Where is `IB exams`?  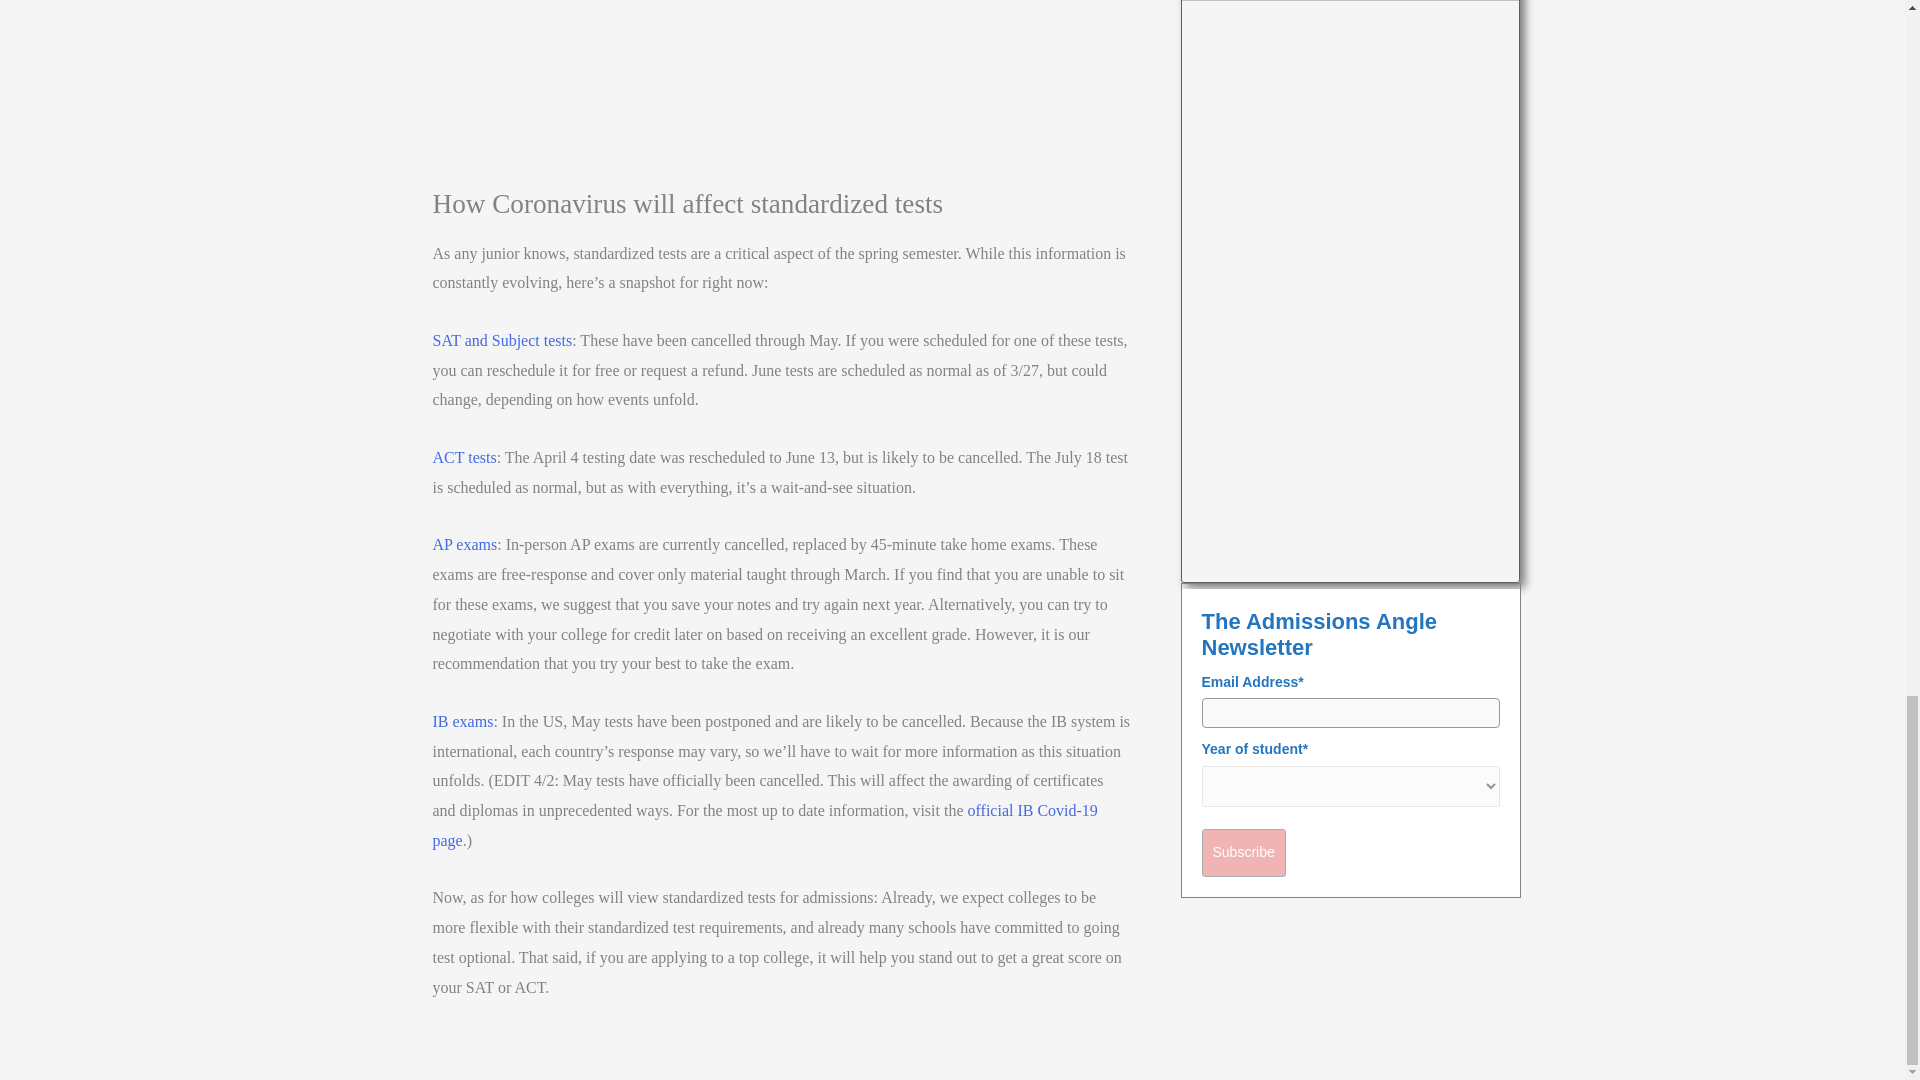
IB exams is located at coordinates (462, 721).